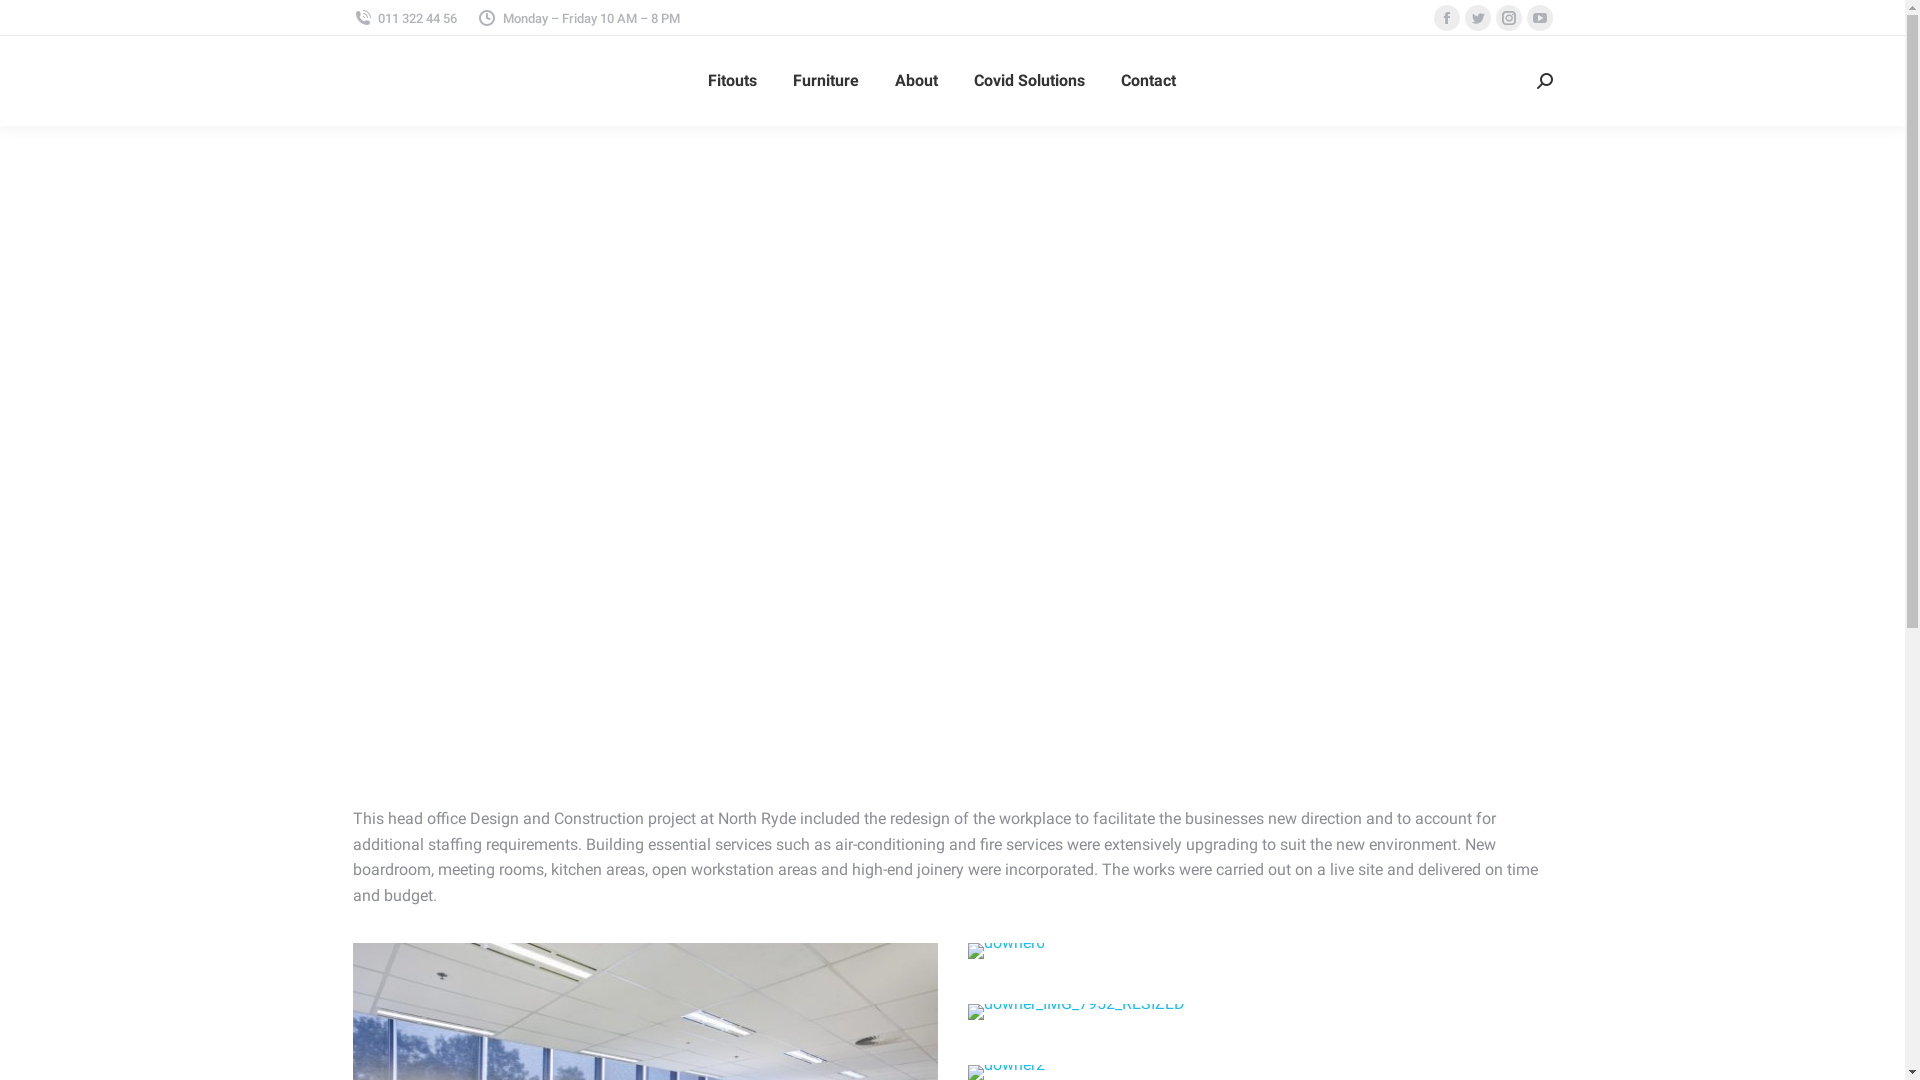  Describe the element at coordinates (1030, 81) in the screenshot. I see `Covid Solutions` at that location.